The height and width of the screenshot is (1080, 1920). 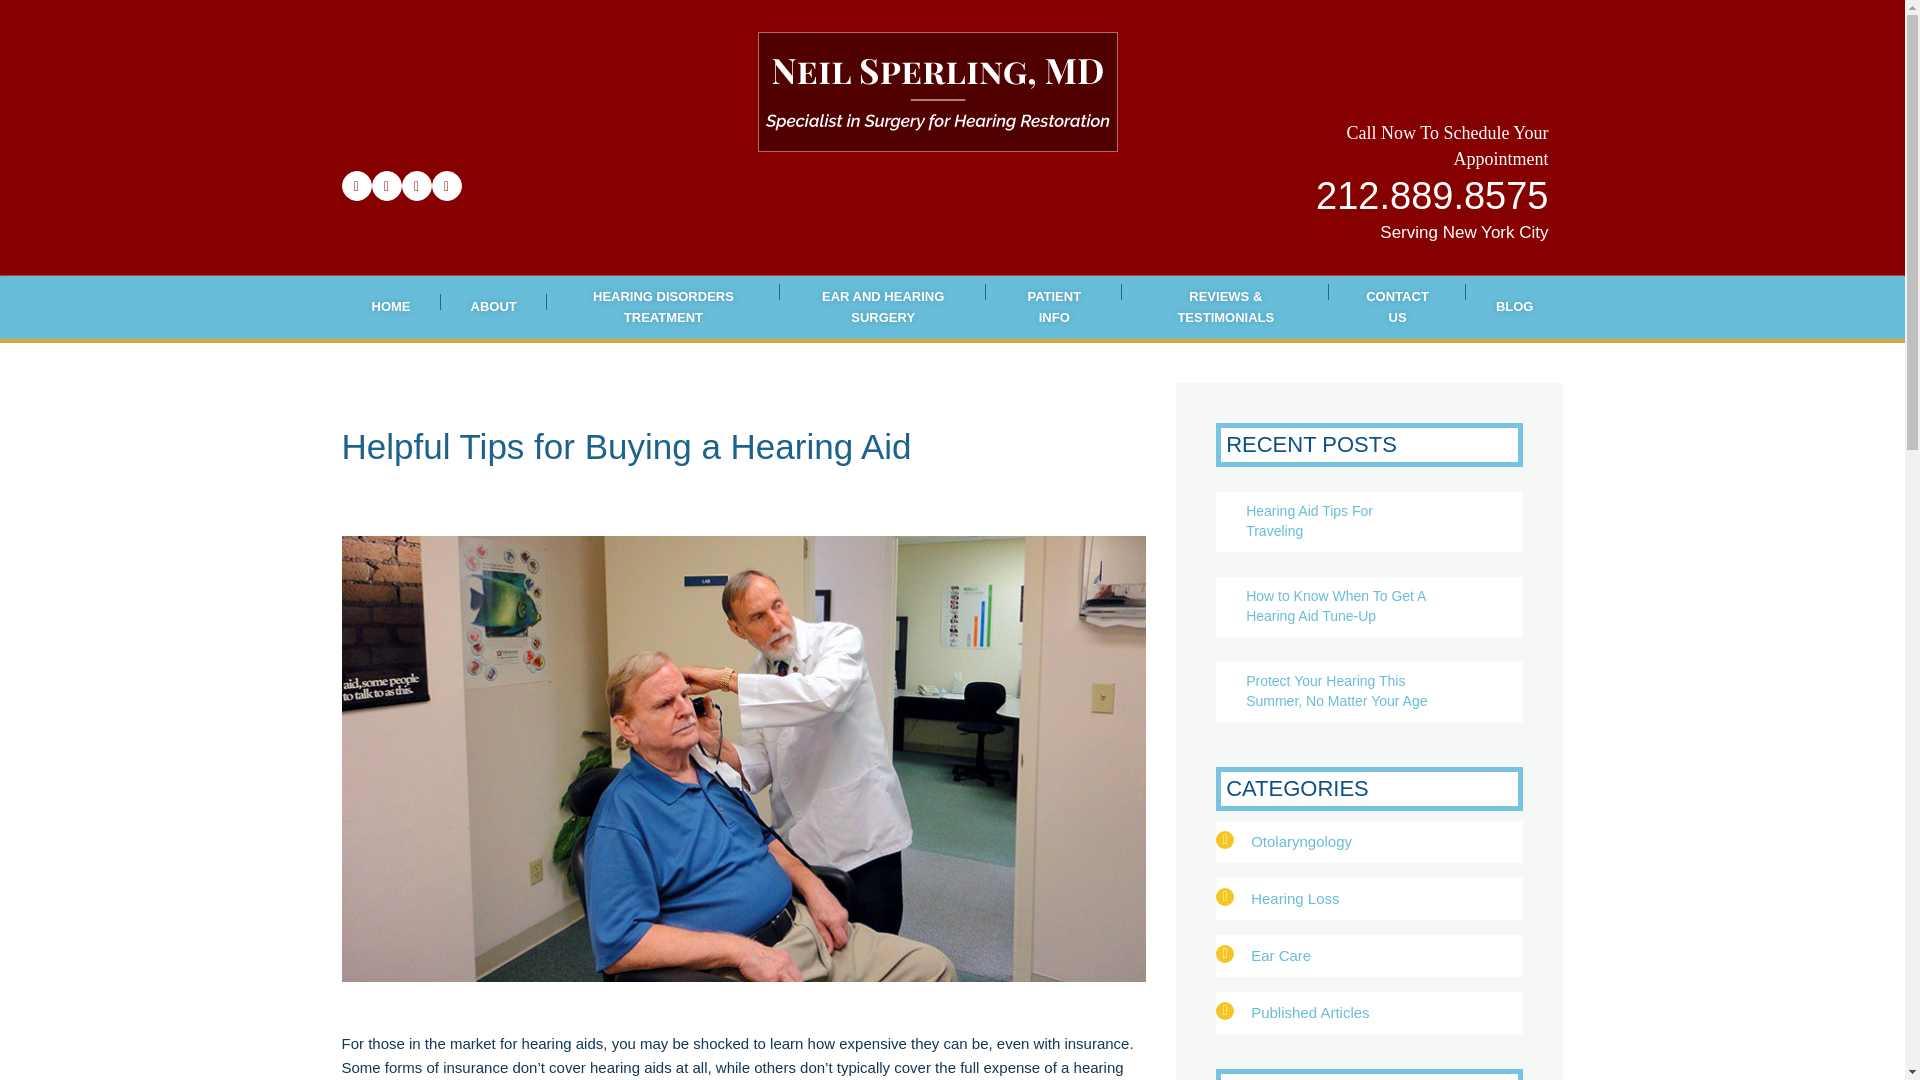 I want to click on EAR AND HEARING SURGERY, so click(x=882, y=308).